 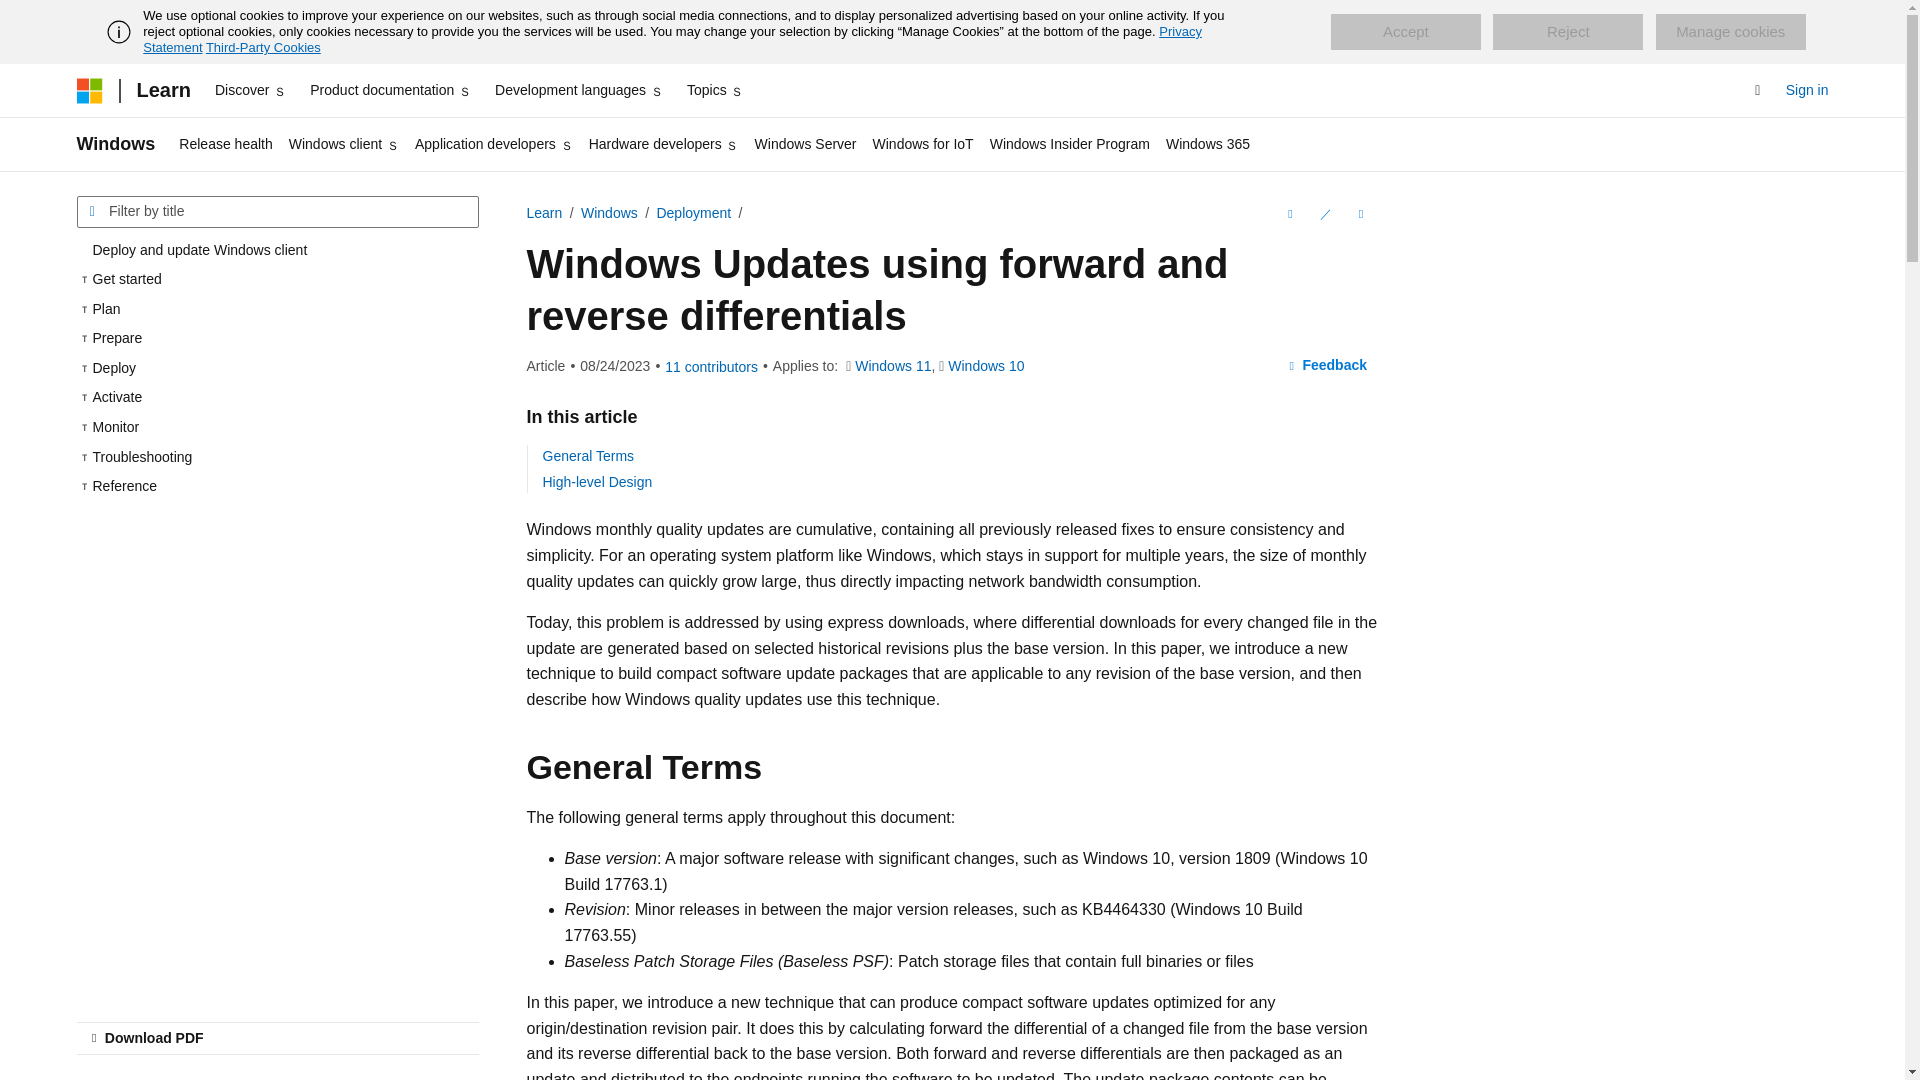 What do you see at coordinates (711, 366) in the screenshot?
I see `View all contributors` at bounding box center [711, 366].